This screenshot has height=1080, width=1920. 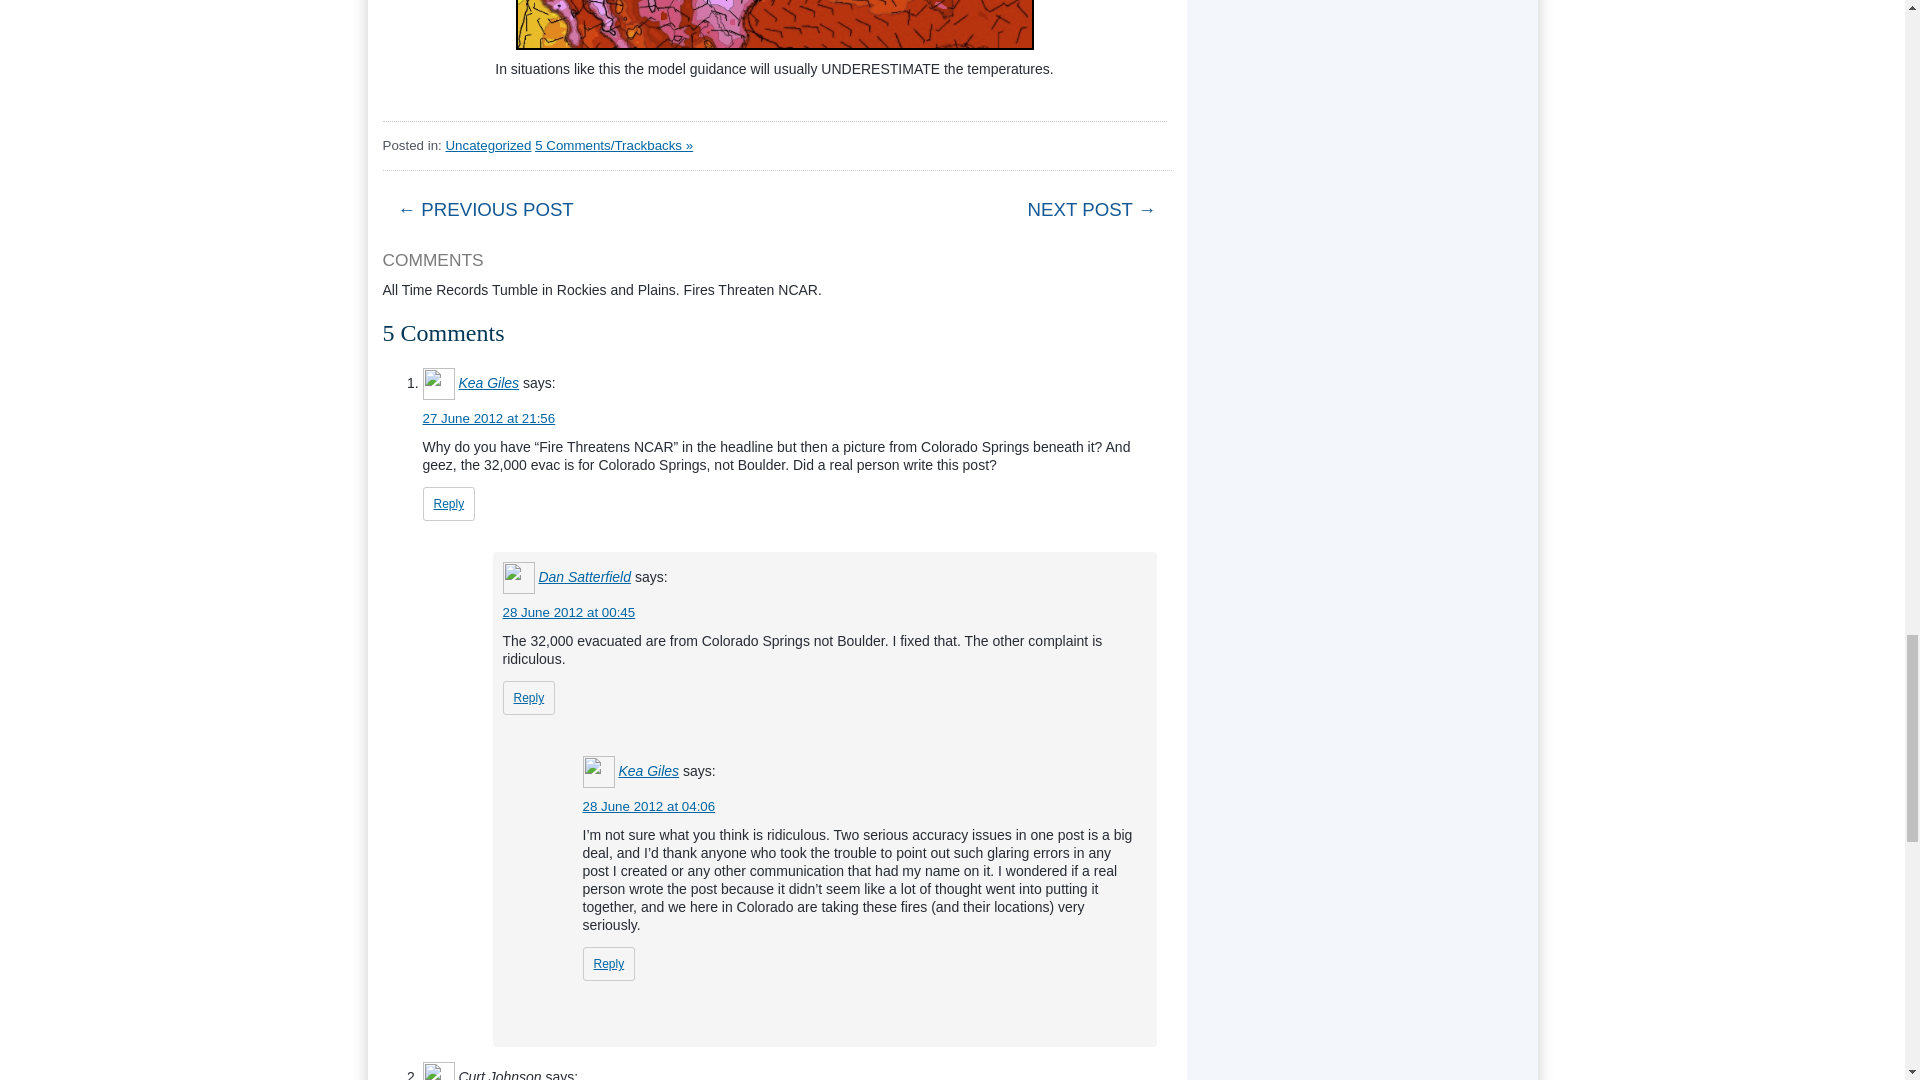 What do you see at coordinates (608, 964) in the screenshot?
I see `Reply` at bounding box center [608, 964].